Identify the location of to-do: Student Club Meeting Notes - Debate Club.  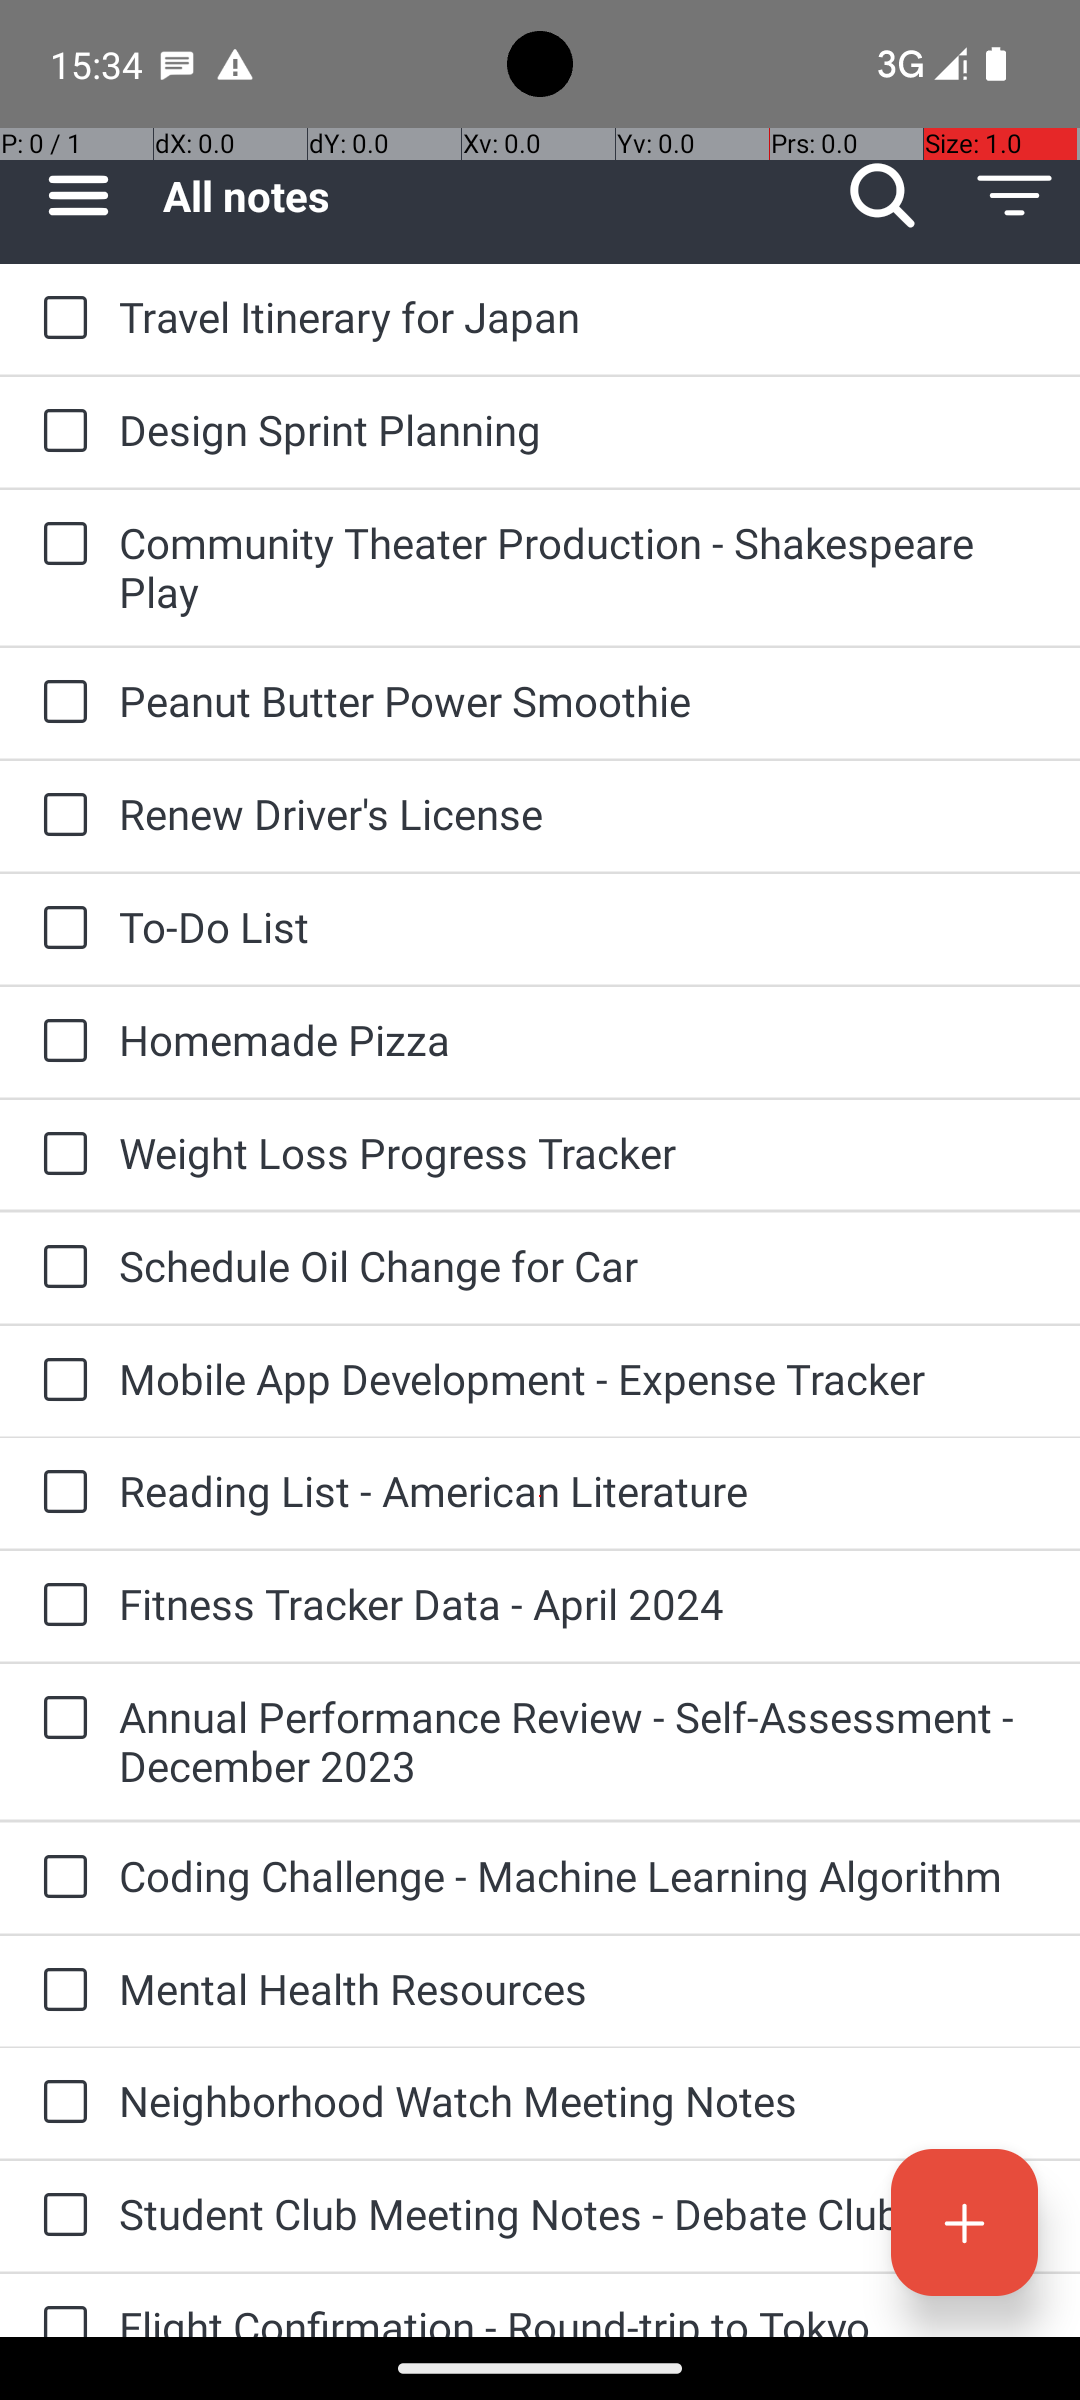
(60, 2216).